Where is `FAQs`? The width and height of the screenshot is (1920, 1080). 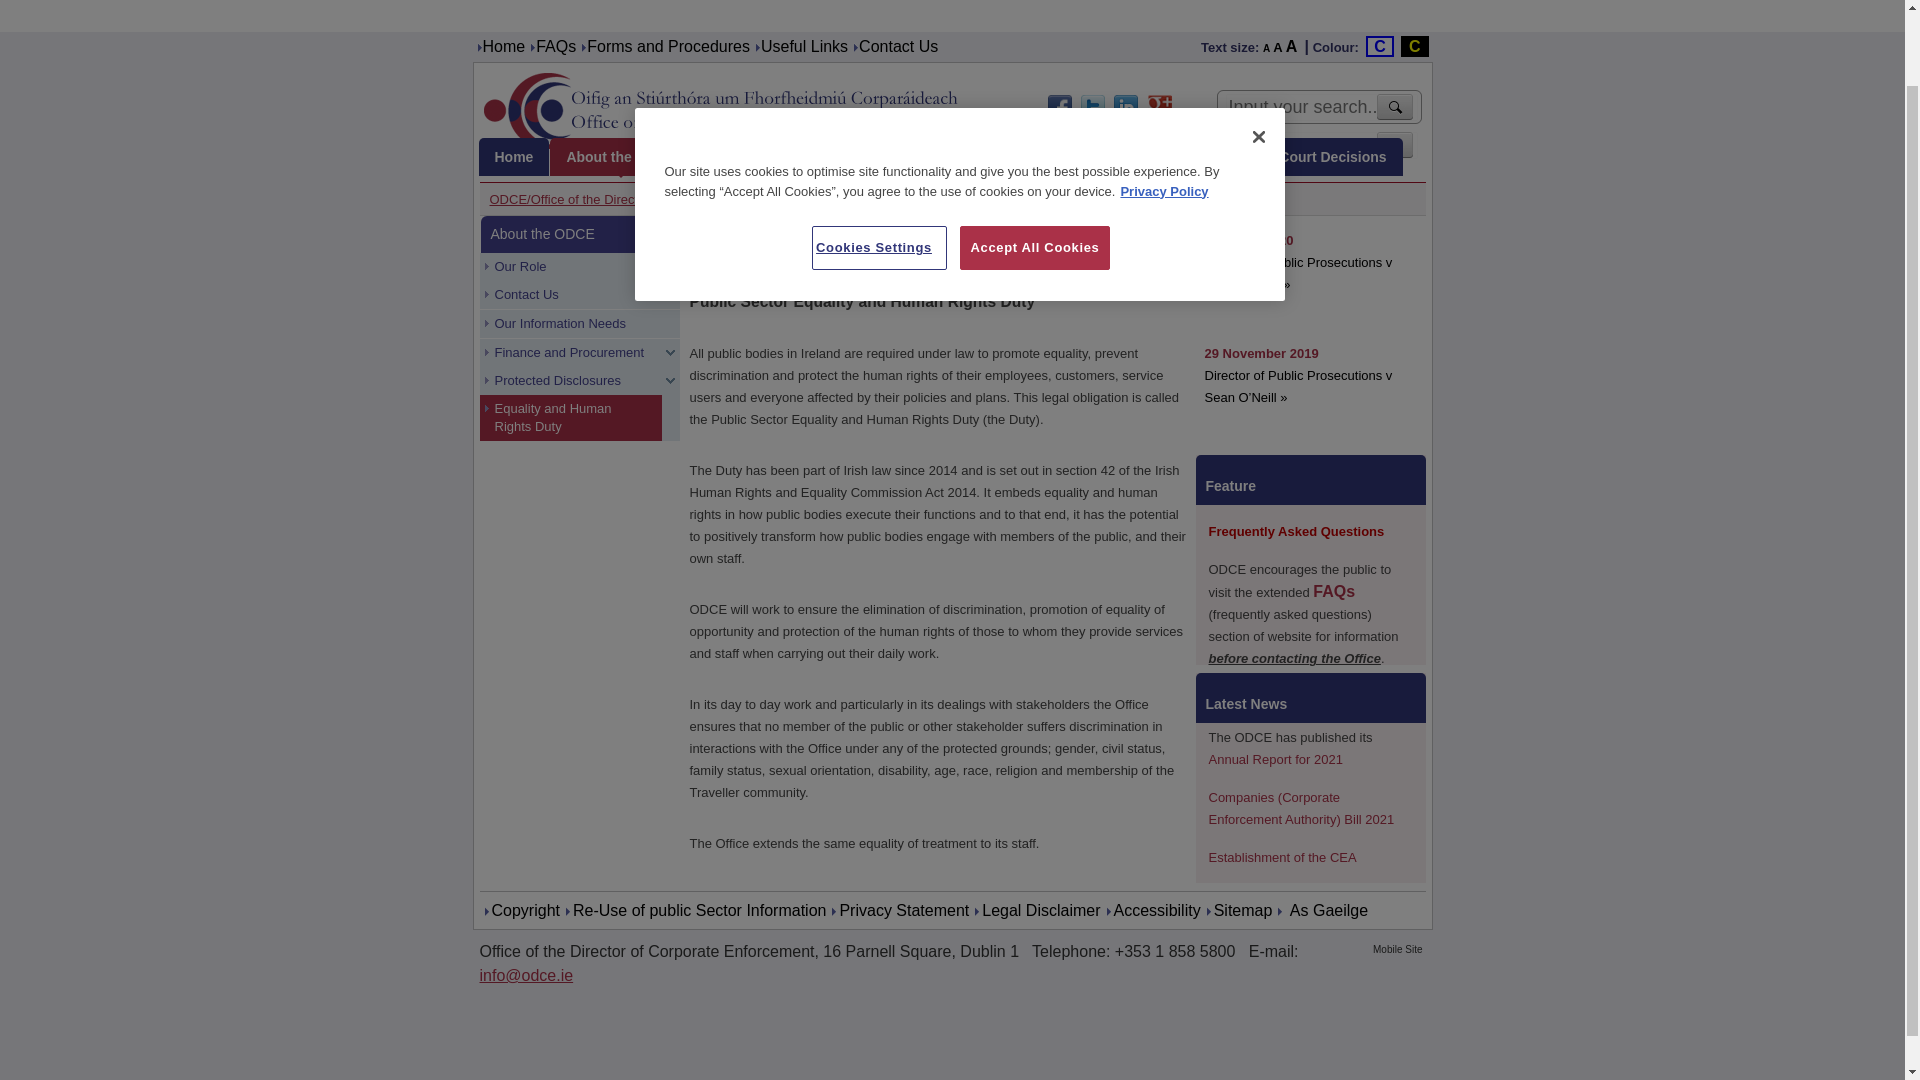 FAQs is located at coordinates (556, 46).